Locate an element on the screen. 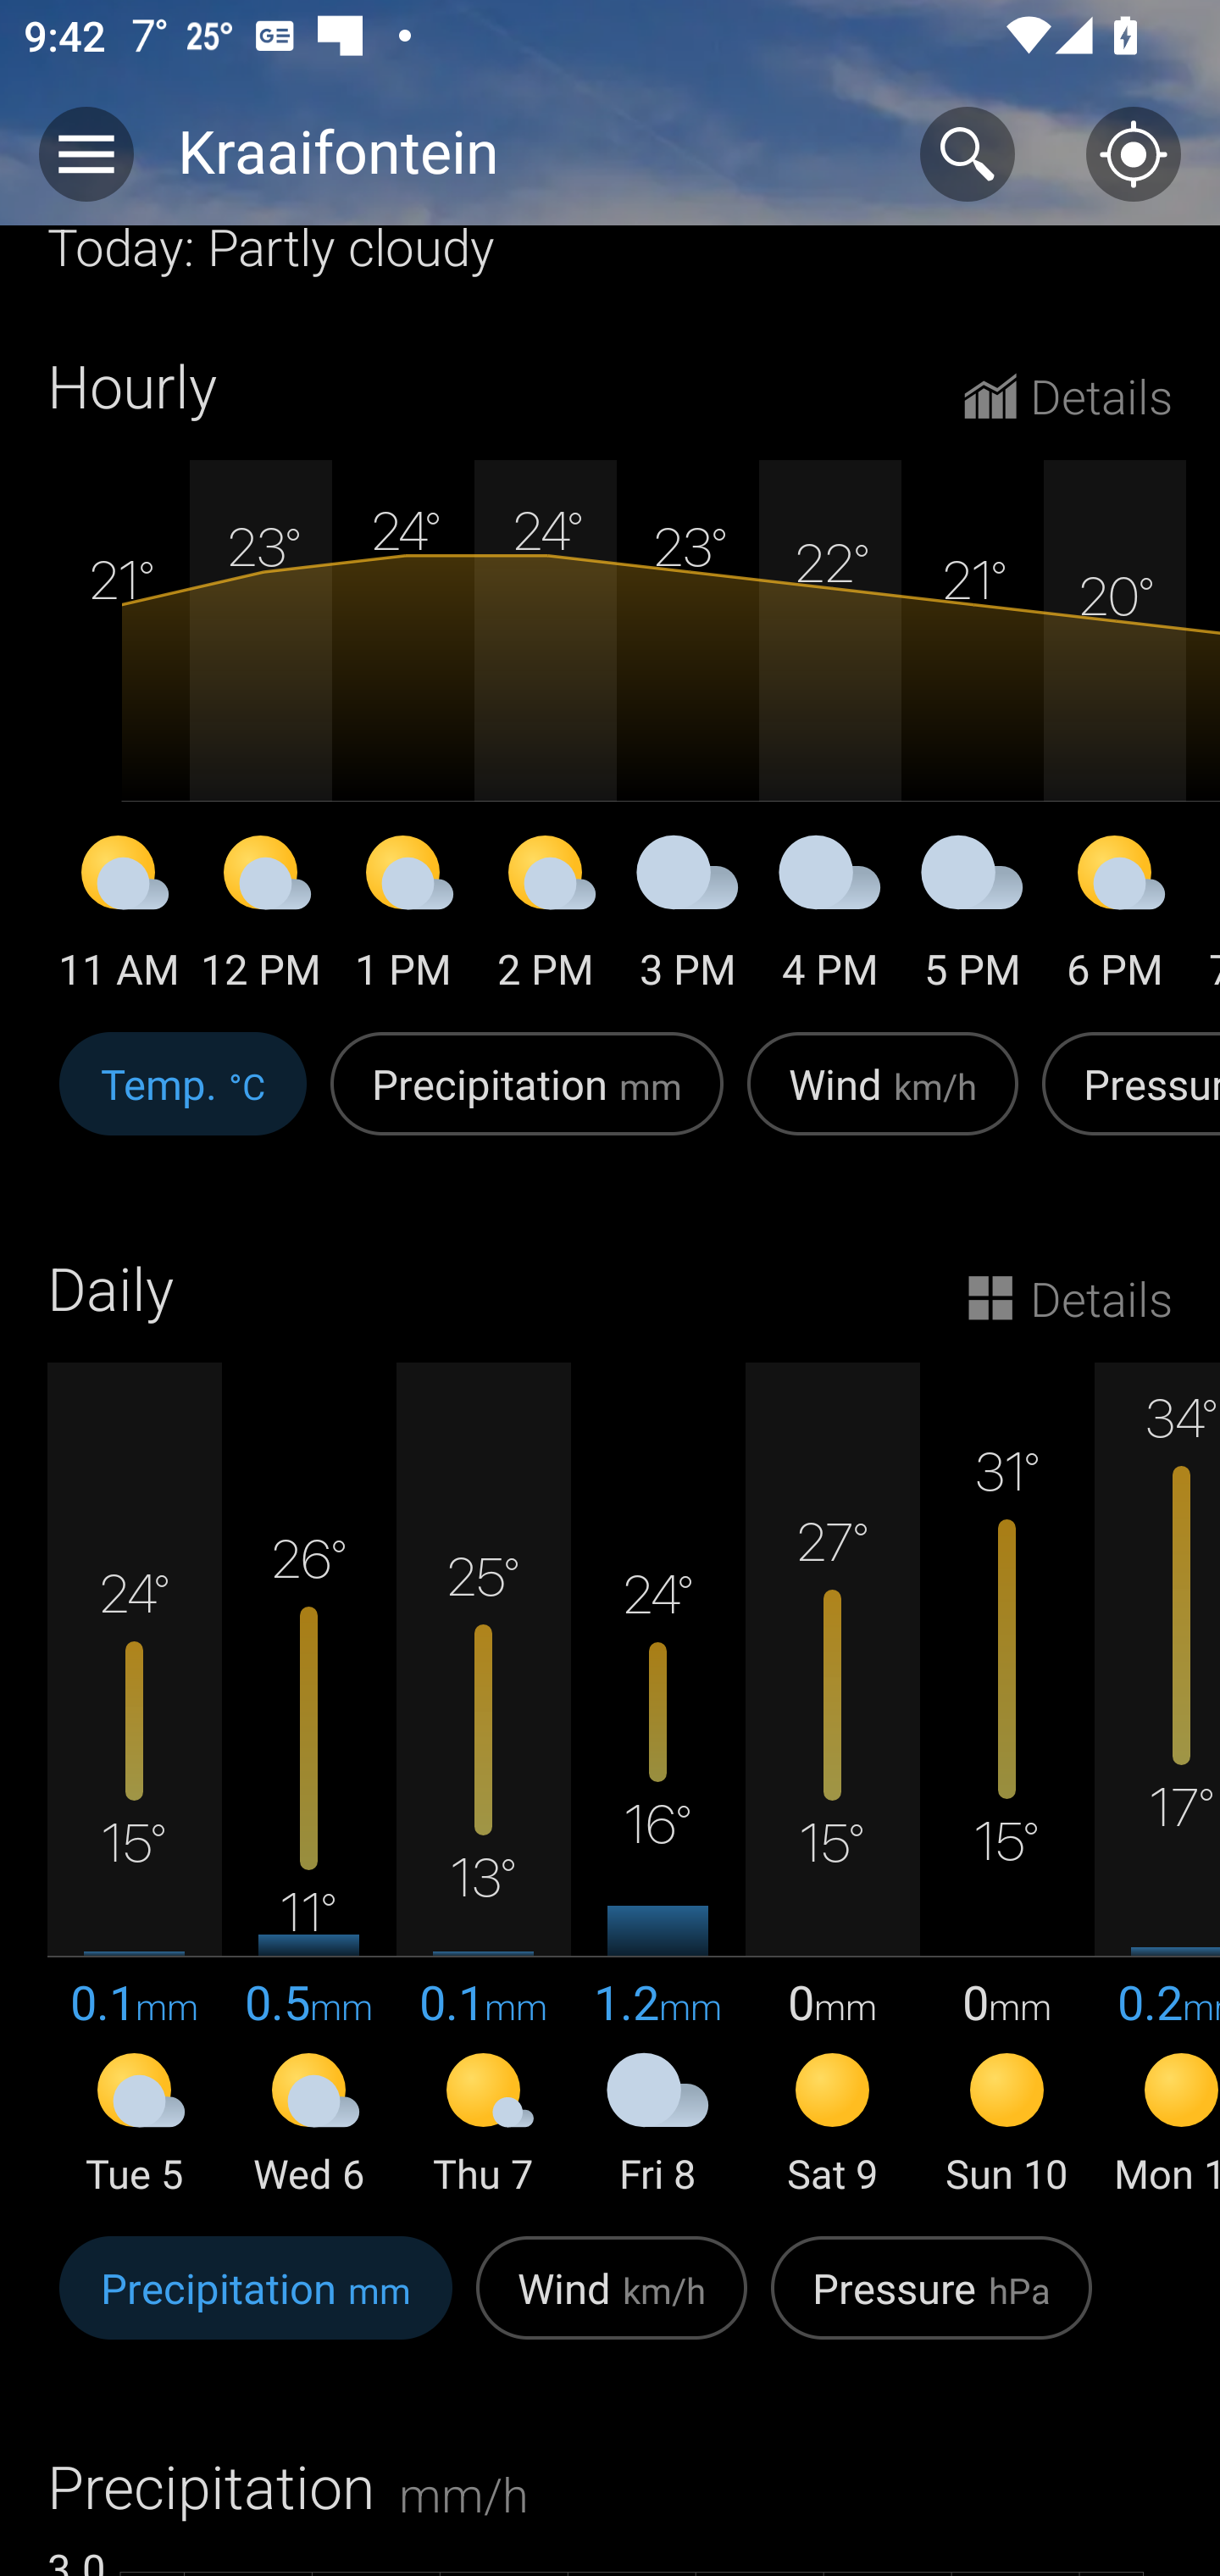  26° 11° 0.5 mm Wed 6 is located at coordinates (309, 1781).